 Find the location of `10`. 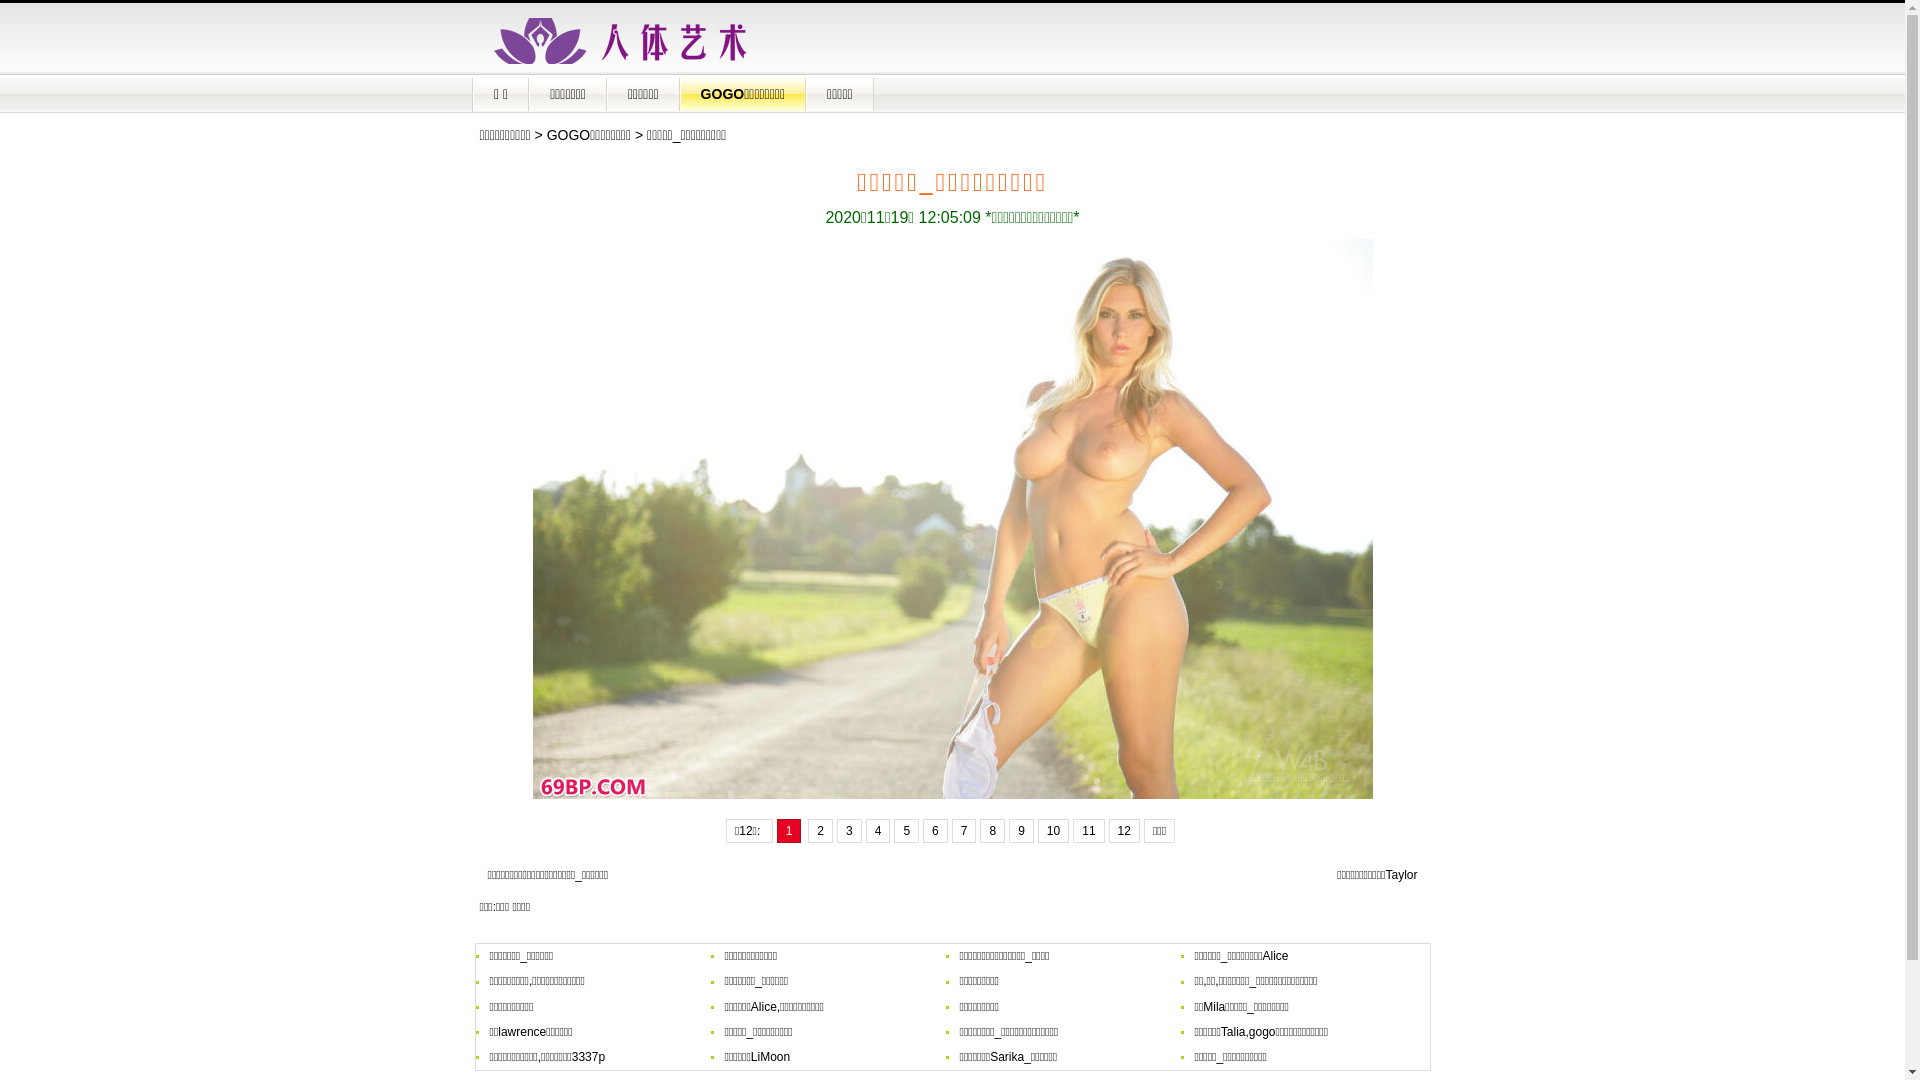

10 is located at coordinates (1054, 831).